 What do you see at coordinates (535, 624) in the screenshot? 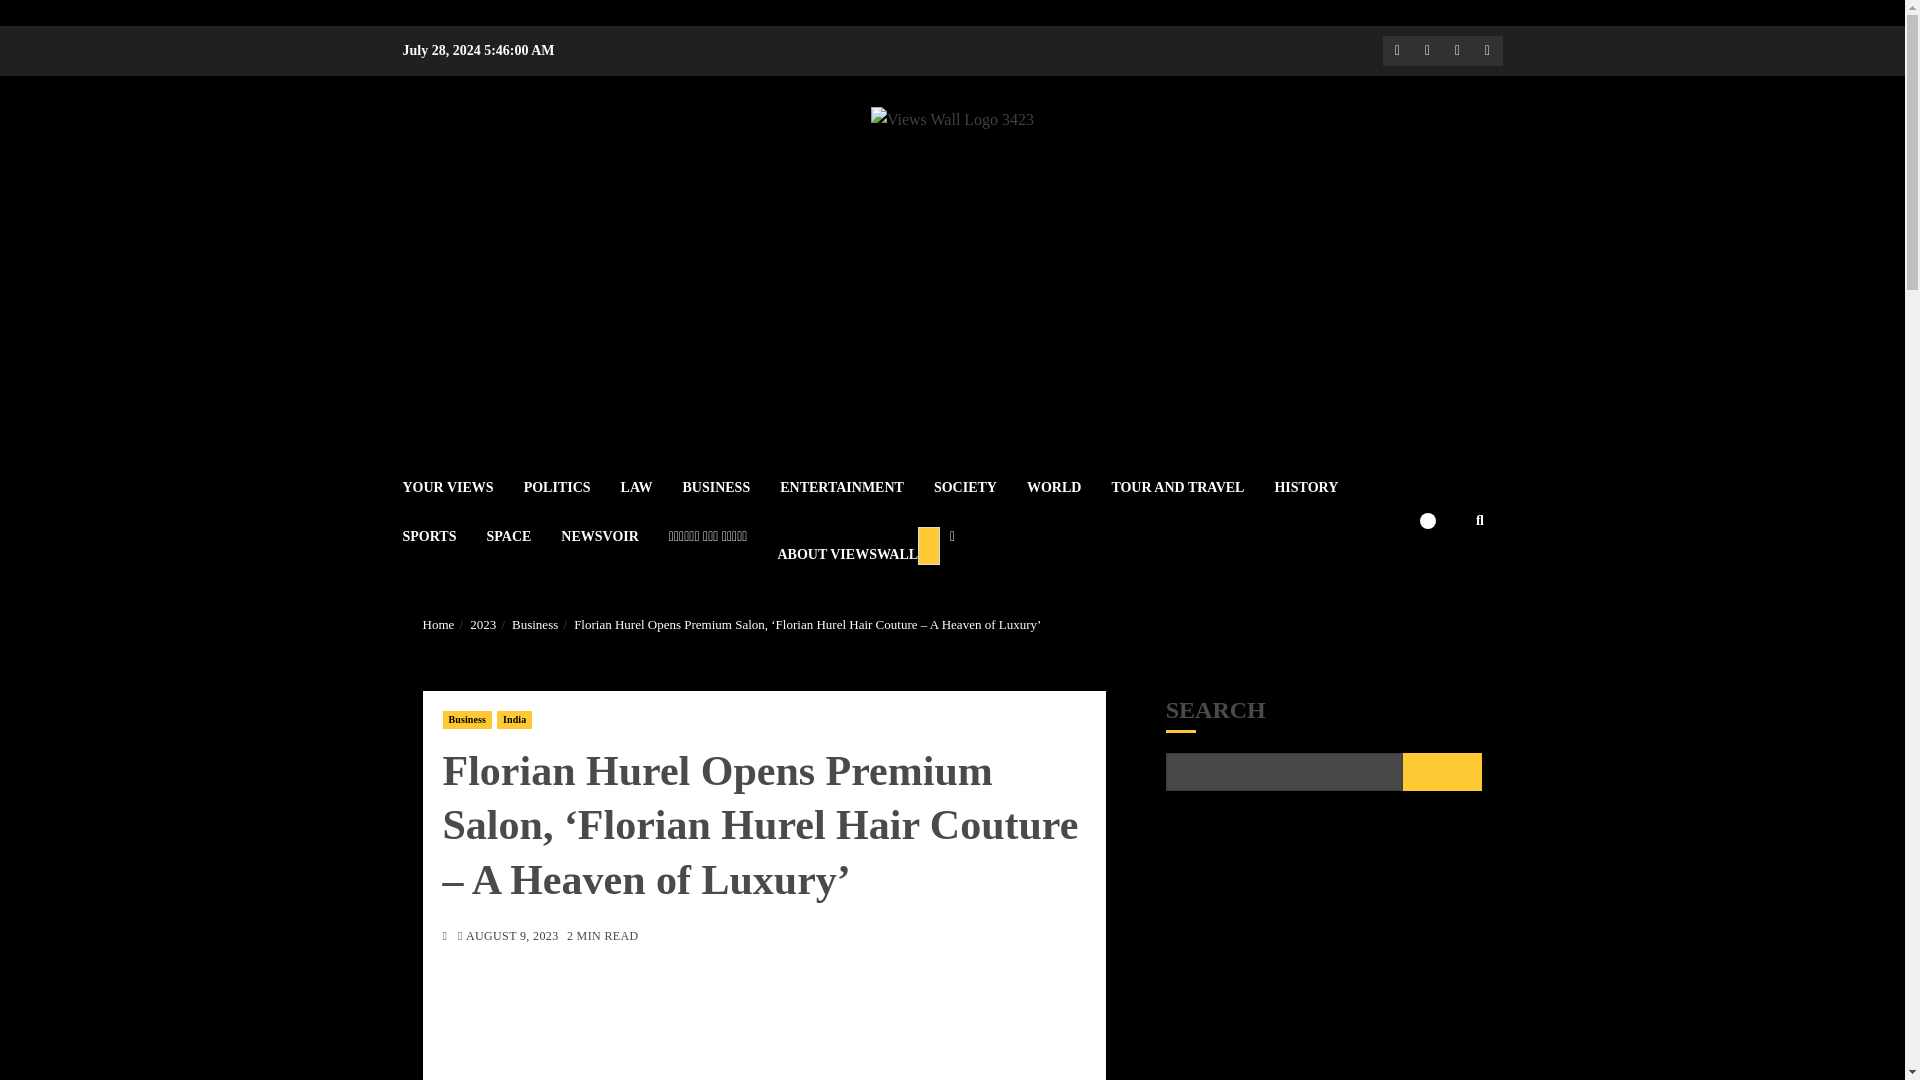
I see `Business` at bounding box center [535, 624].